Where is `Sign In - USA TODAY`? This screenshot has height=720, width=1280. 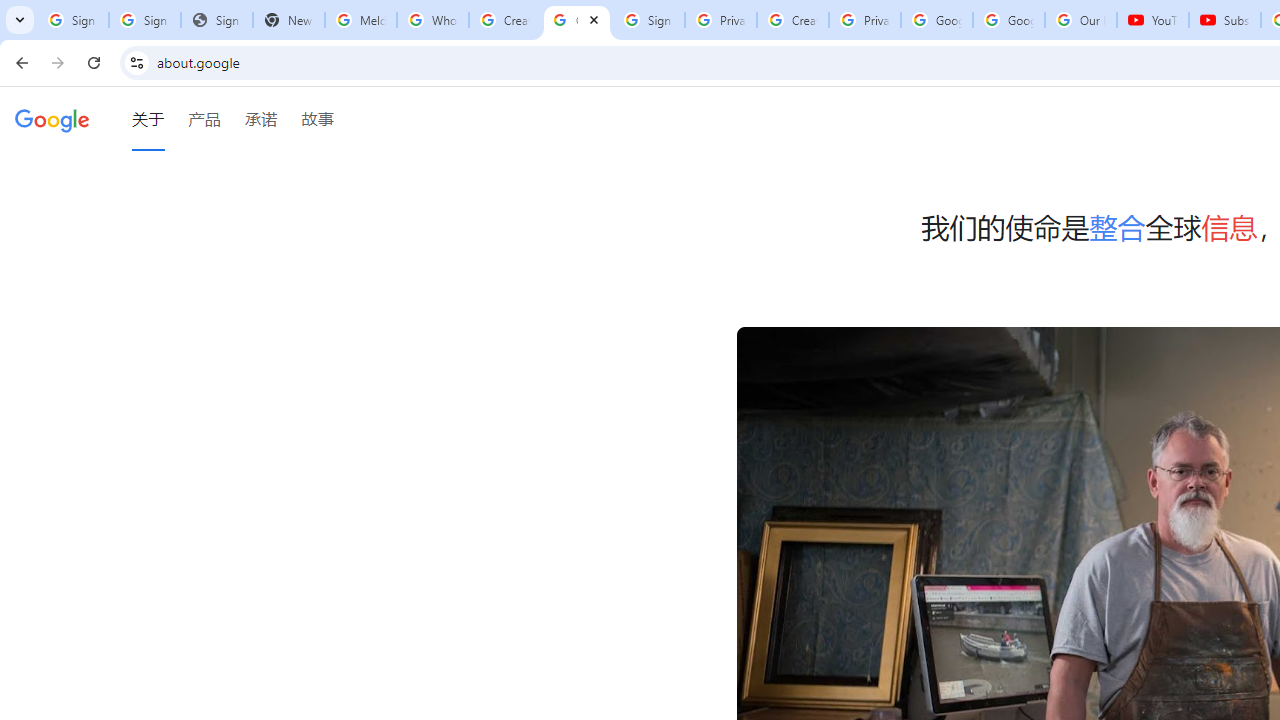 Sign In - USA TODAY is located at coordinates (216, 20).